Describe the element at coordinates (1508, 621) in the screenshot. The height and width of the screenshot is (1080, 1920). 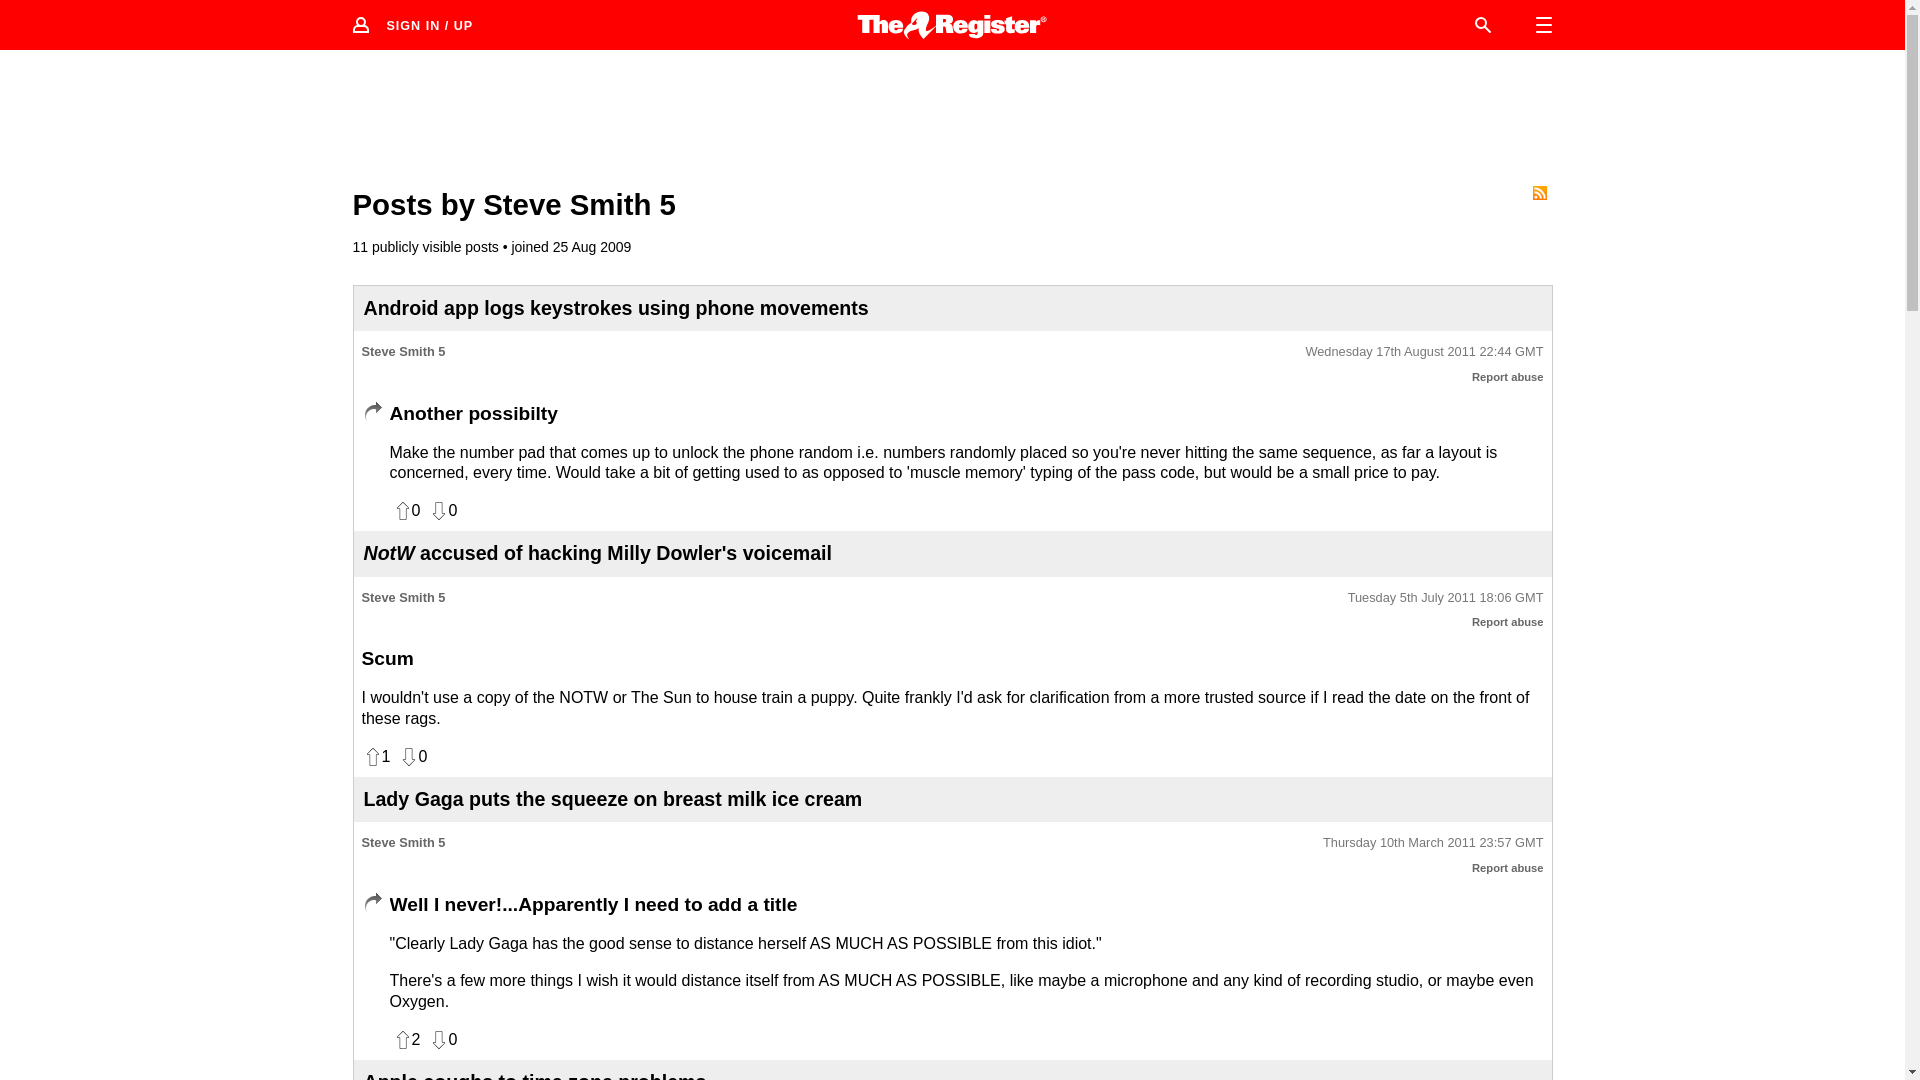
I see `Inappropriate post? Report it to our moderators` at that location.